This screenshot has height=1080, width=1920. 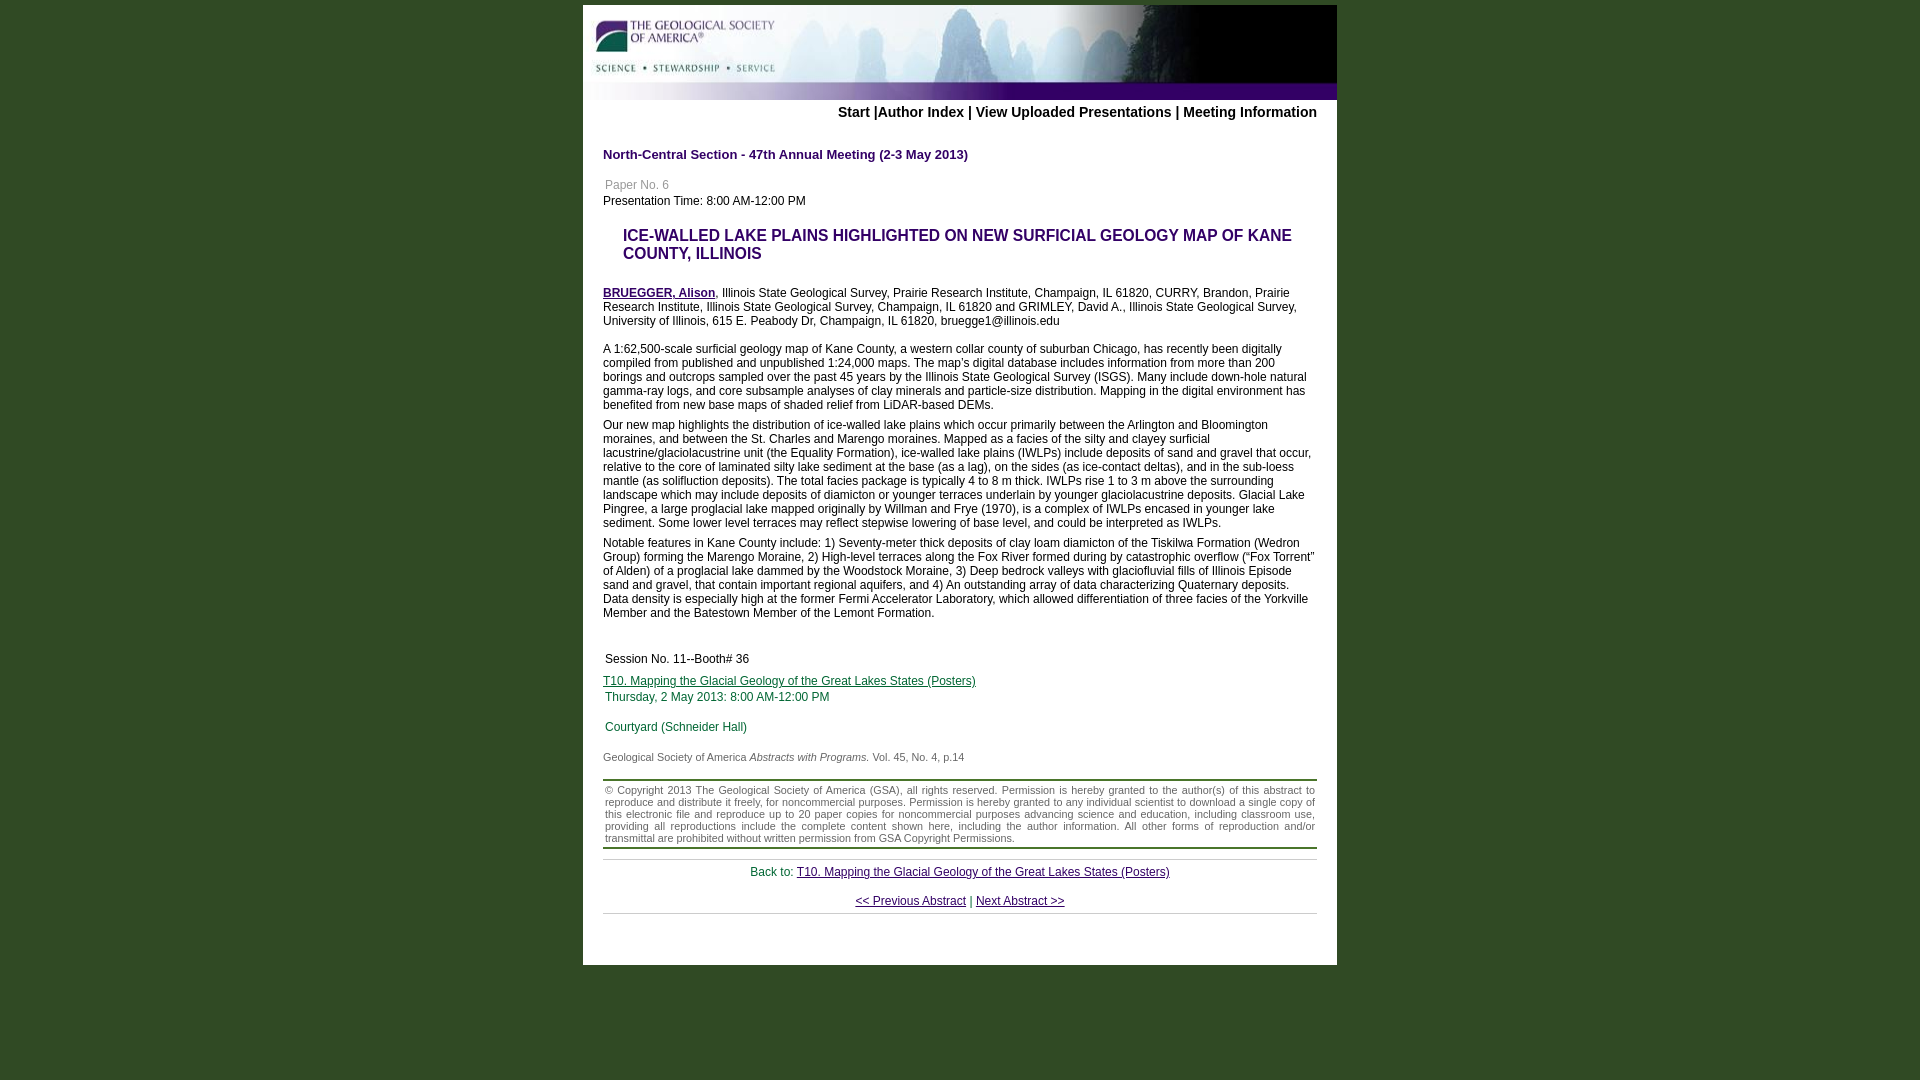 What do you see at coordinates (920, 111) in the screenshot?
I see `Author Index` at bounding box center [920, 111].